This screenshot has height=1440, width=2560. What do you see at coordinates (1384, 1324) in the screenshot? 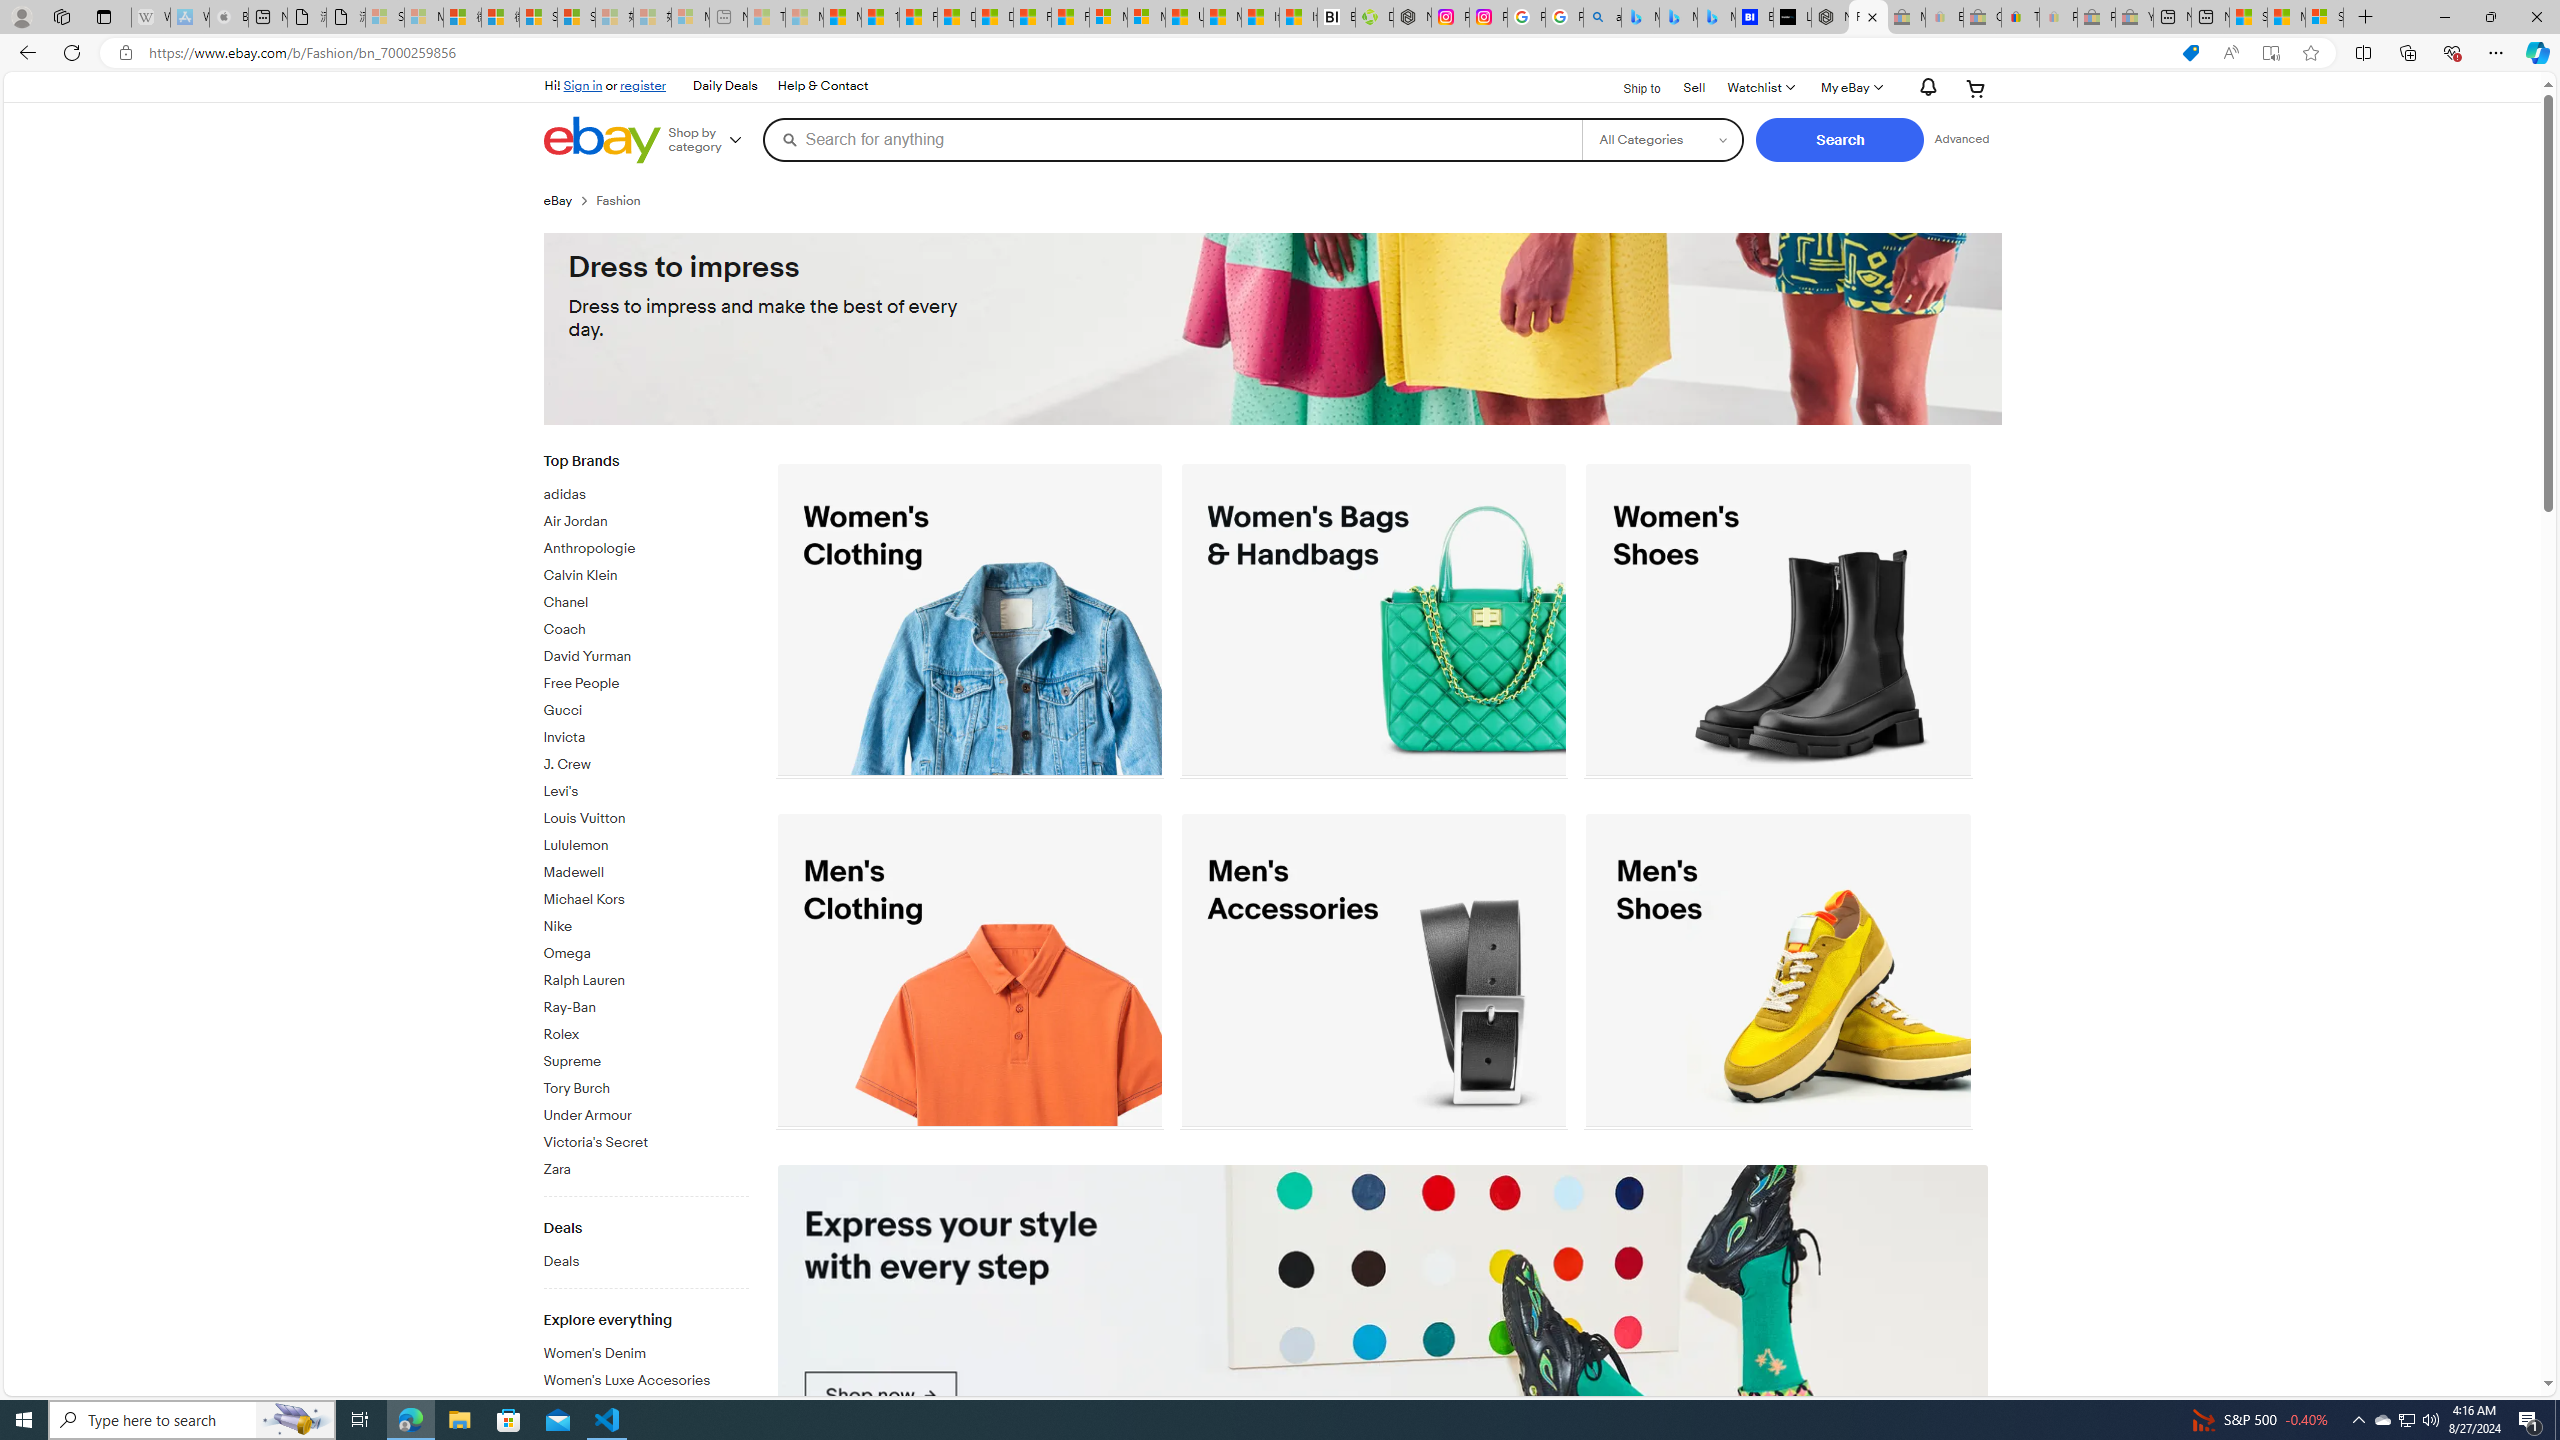
I see `1` at bounding box center [1384, 1324].